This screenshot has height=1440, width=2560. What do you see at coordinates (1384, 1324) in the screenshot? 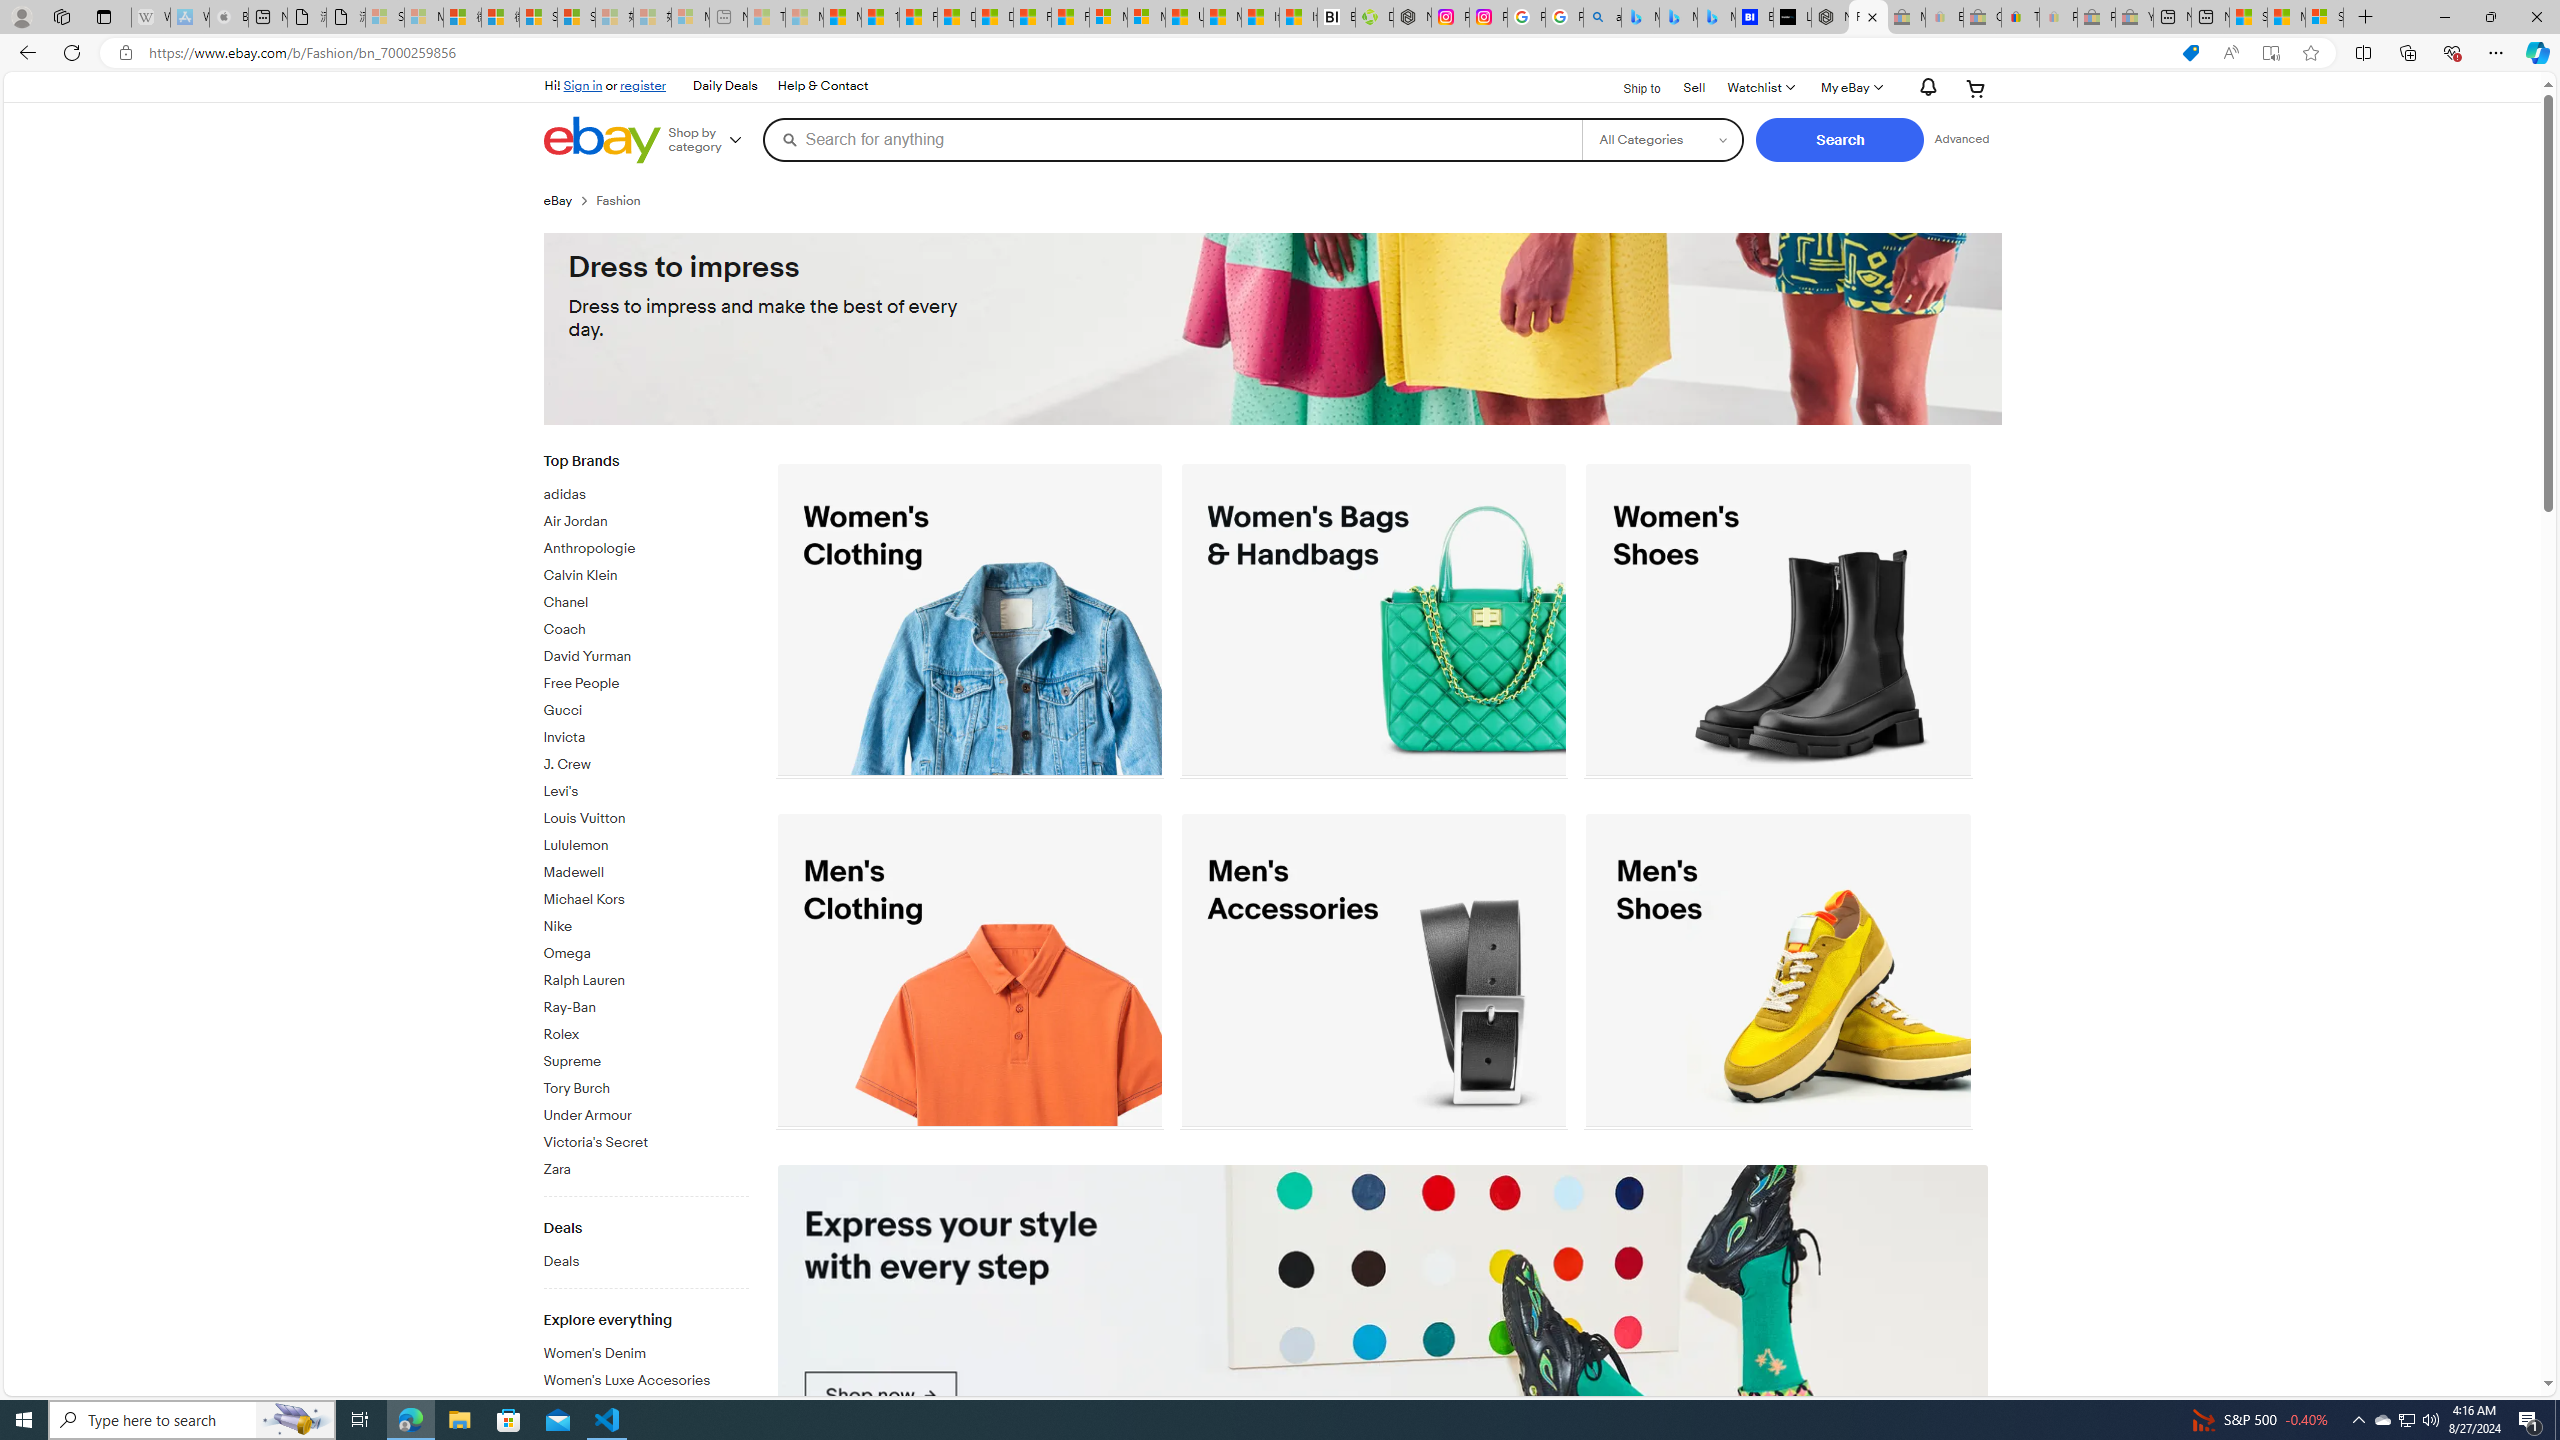
I see `1` at bounding box center [1384, 1324].